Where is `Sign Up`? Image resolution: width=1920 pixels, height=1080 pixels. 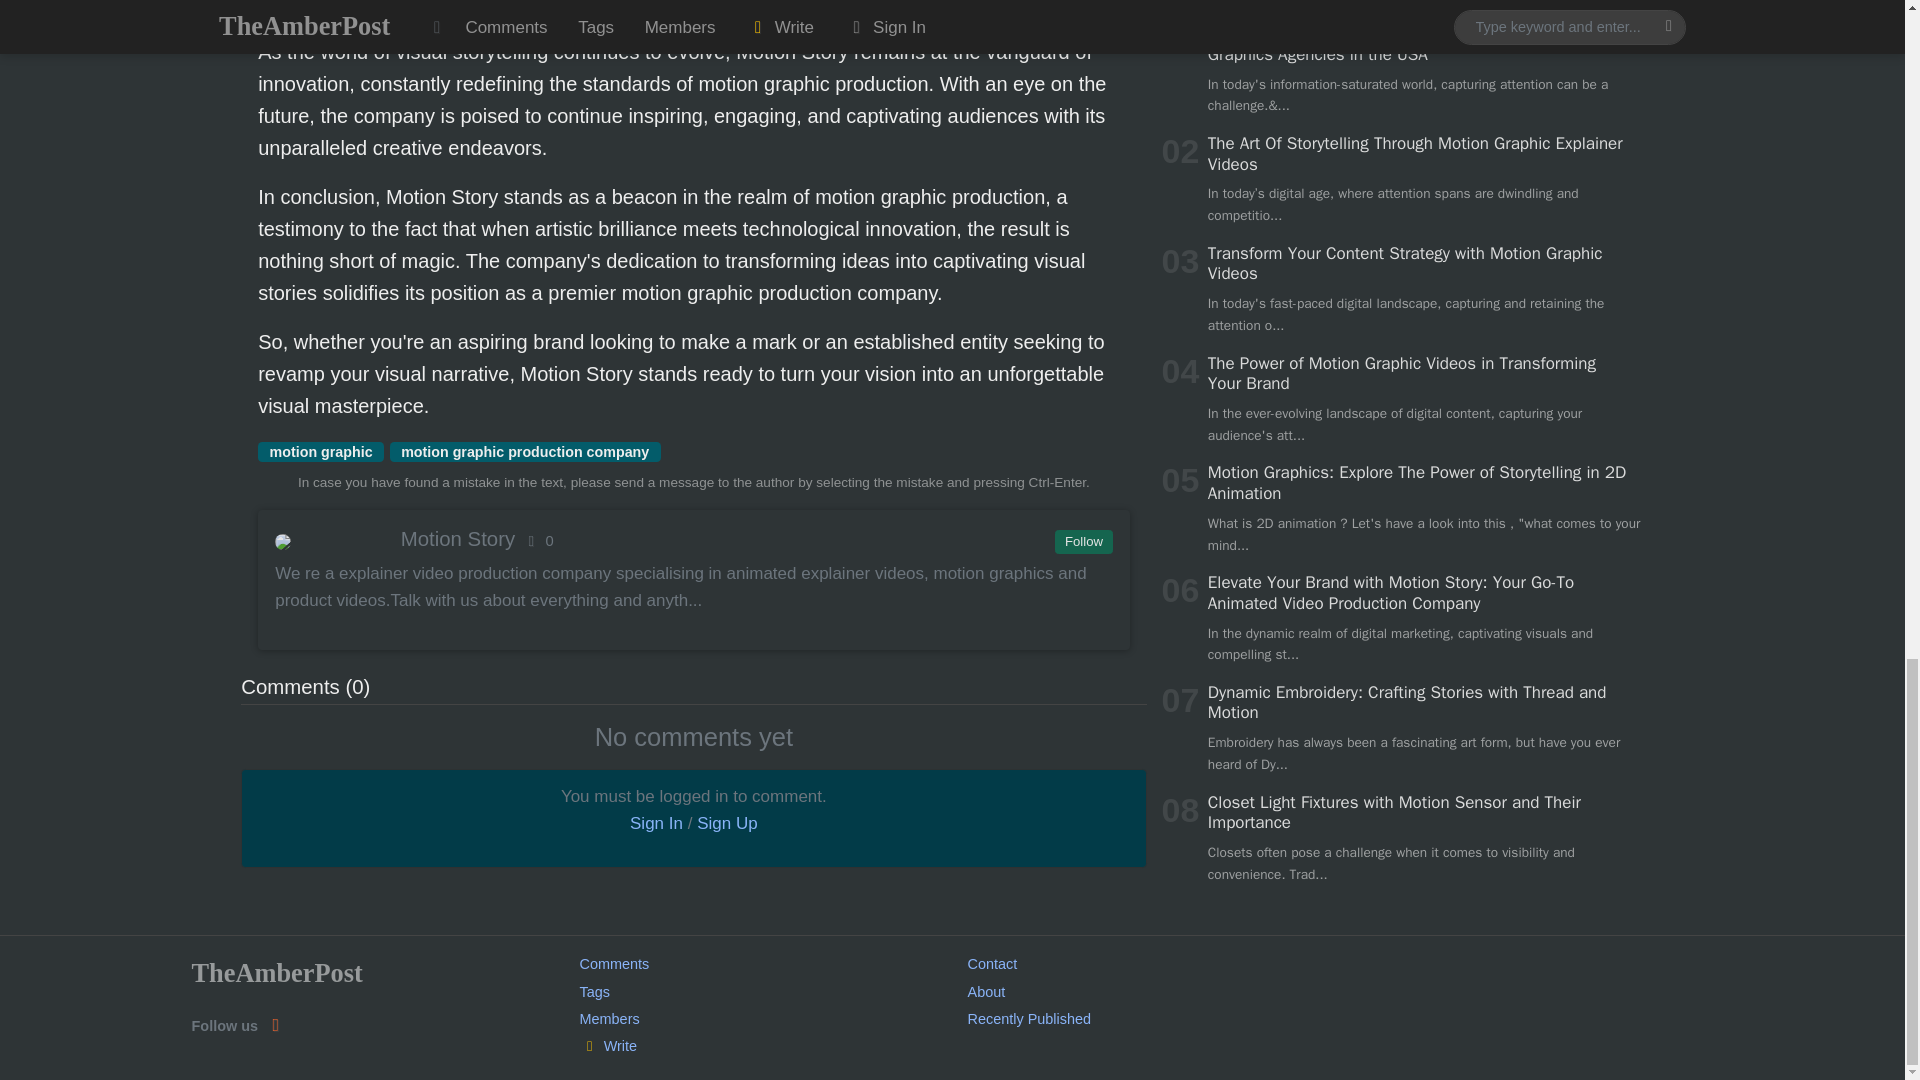 Sign Up is located at coordinates (726, 823).